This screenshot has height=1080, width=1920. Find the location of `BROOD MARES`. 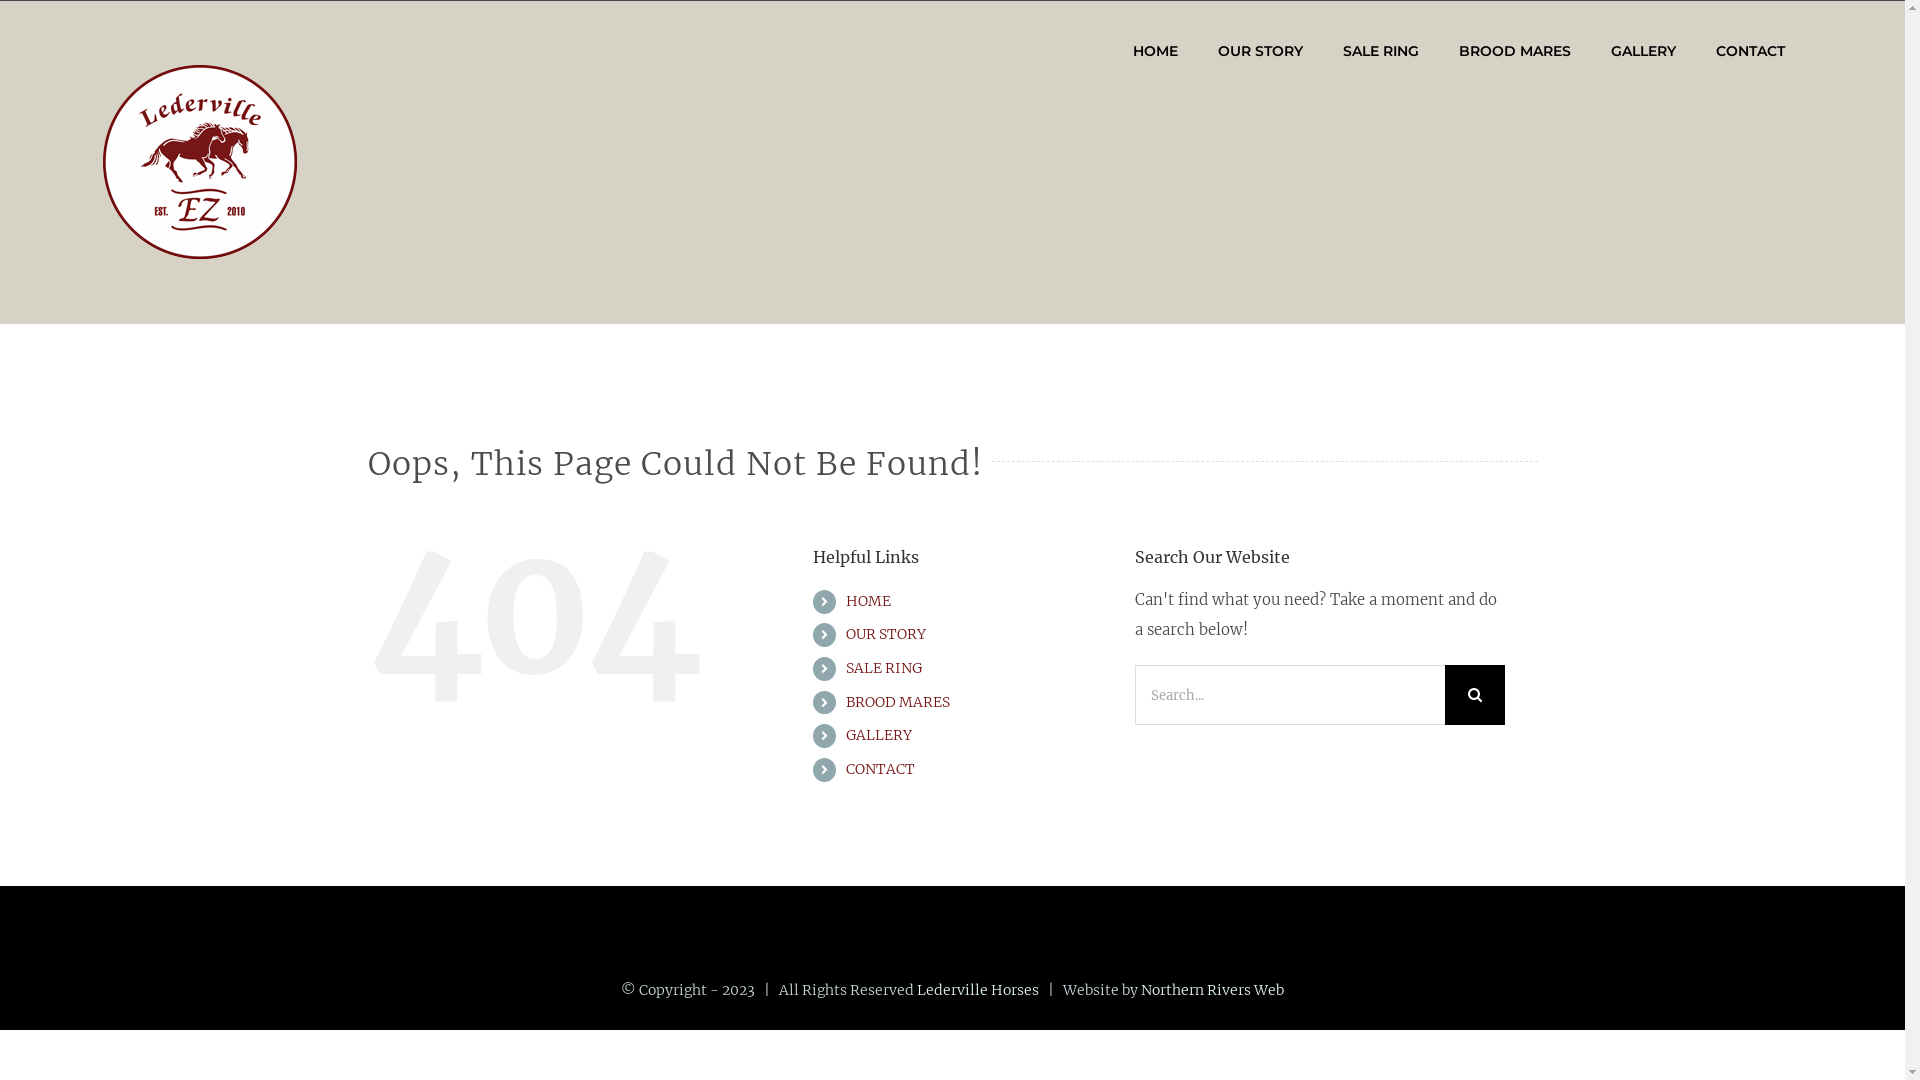

BROOD MARES is located at coordinates (1515, 51).